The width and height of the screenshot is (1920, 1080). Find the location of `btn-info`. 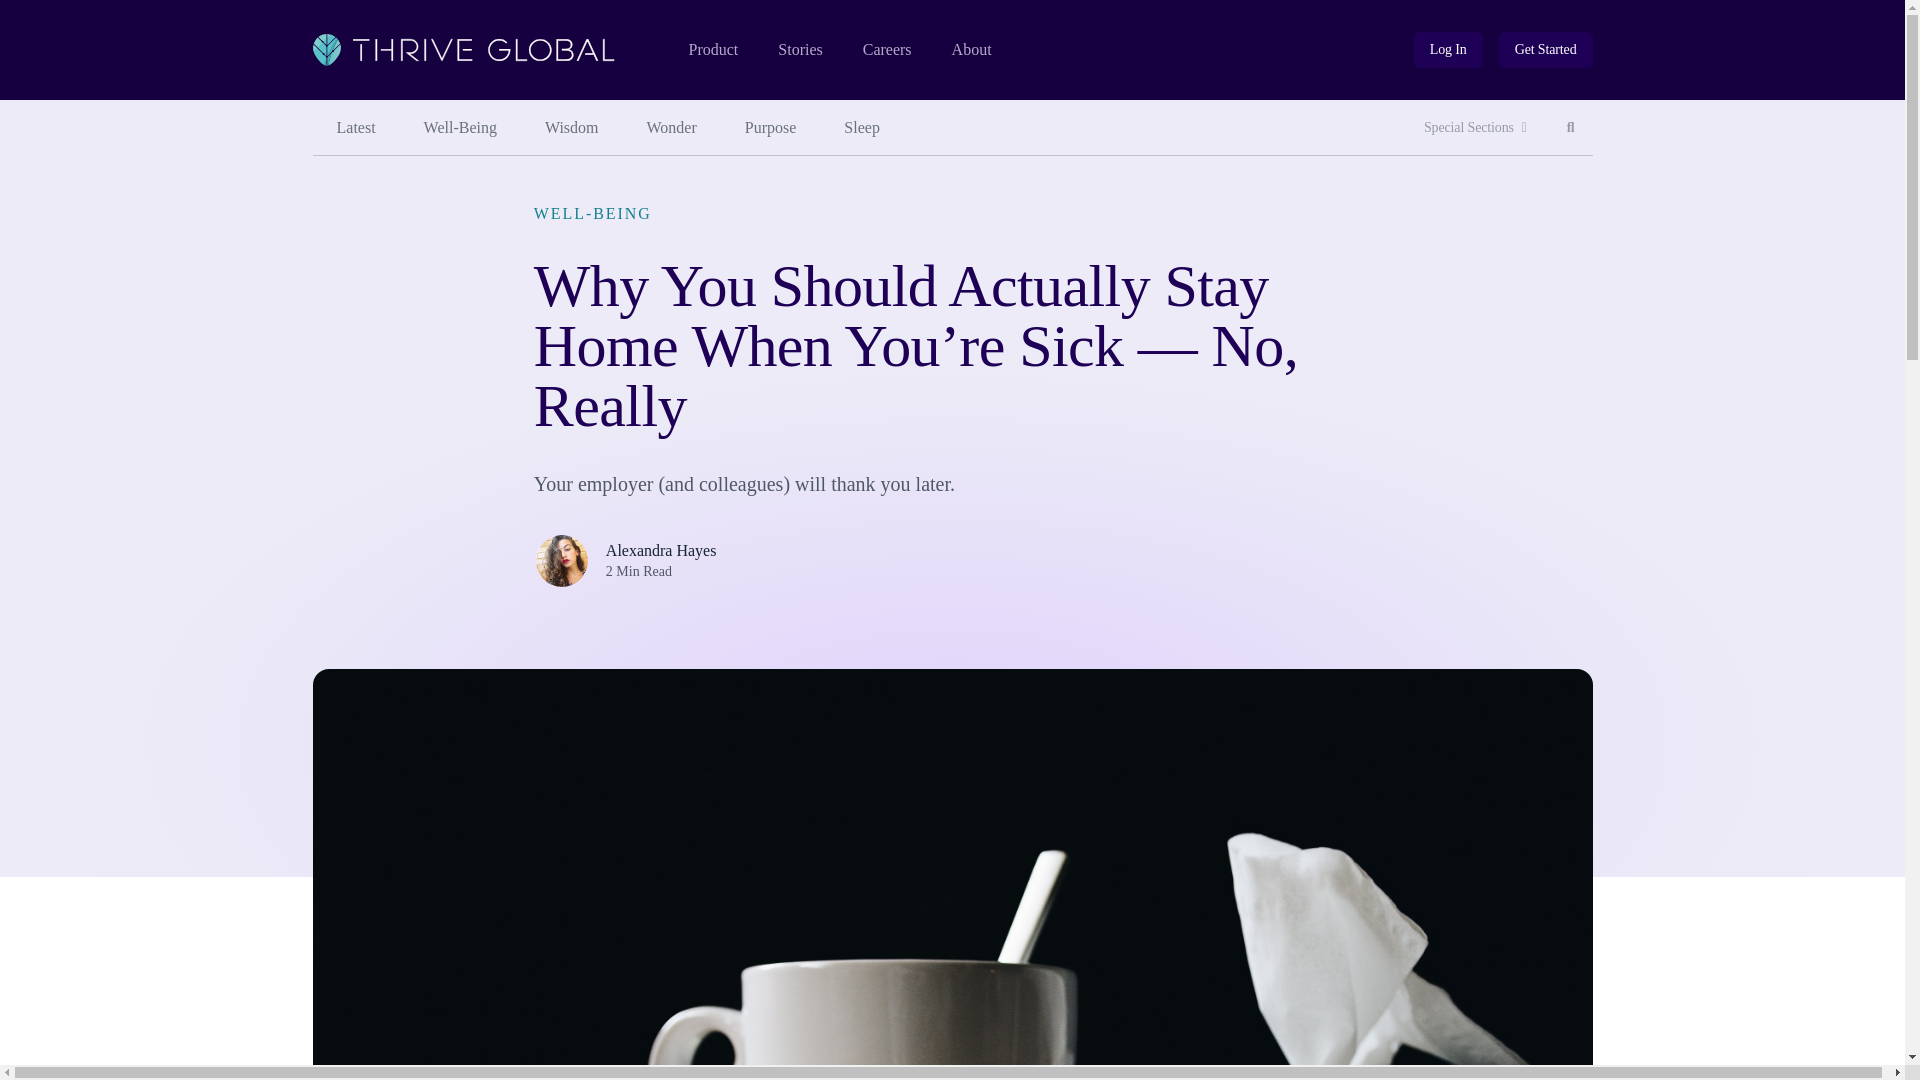

btn-info is located at coordinates (1448, 50).